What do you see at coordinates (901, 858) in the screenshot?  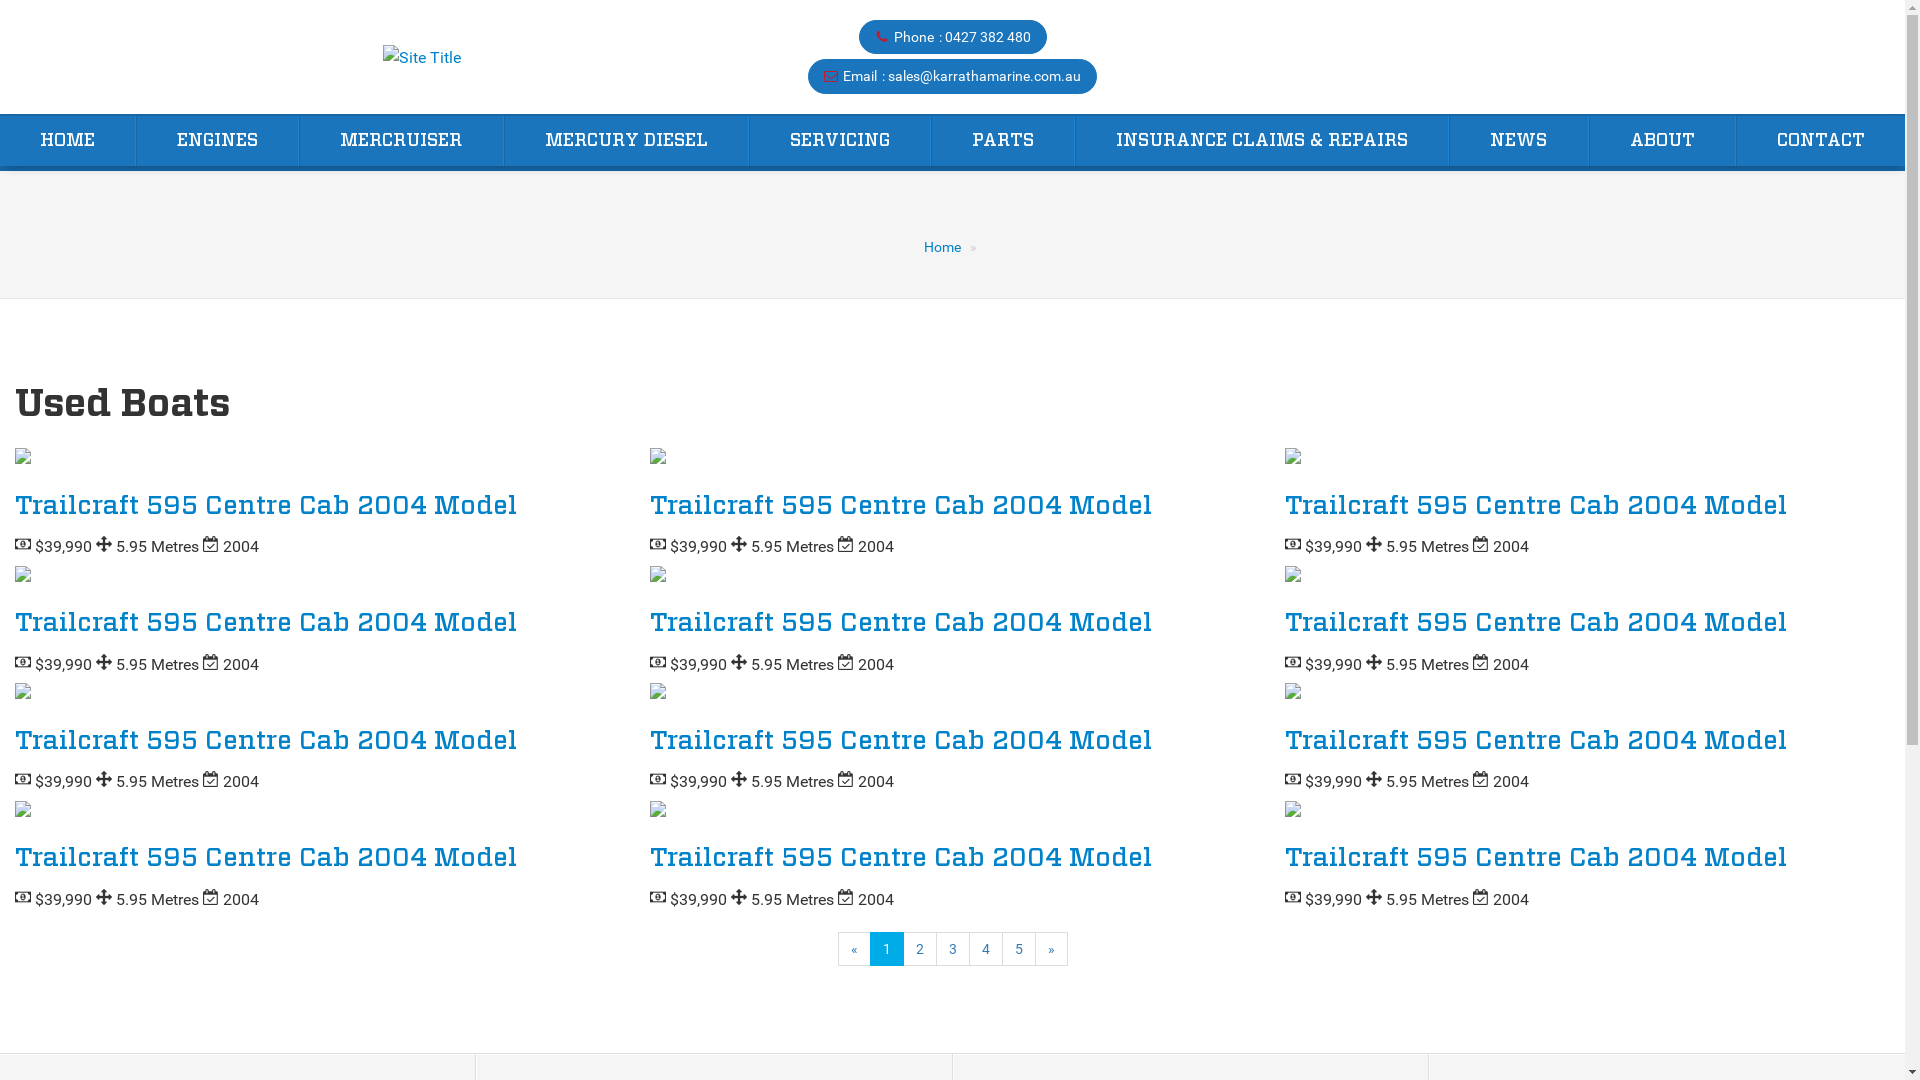 I see `Trailcraft 595 Centre Cab 2004 Model` at bounding box center [901, 858].